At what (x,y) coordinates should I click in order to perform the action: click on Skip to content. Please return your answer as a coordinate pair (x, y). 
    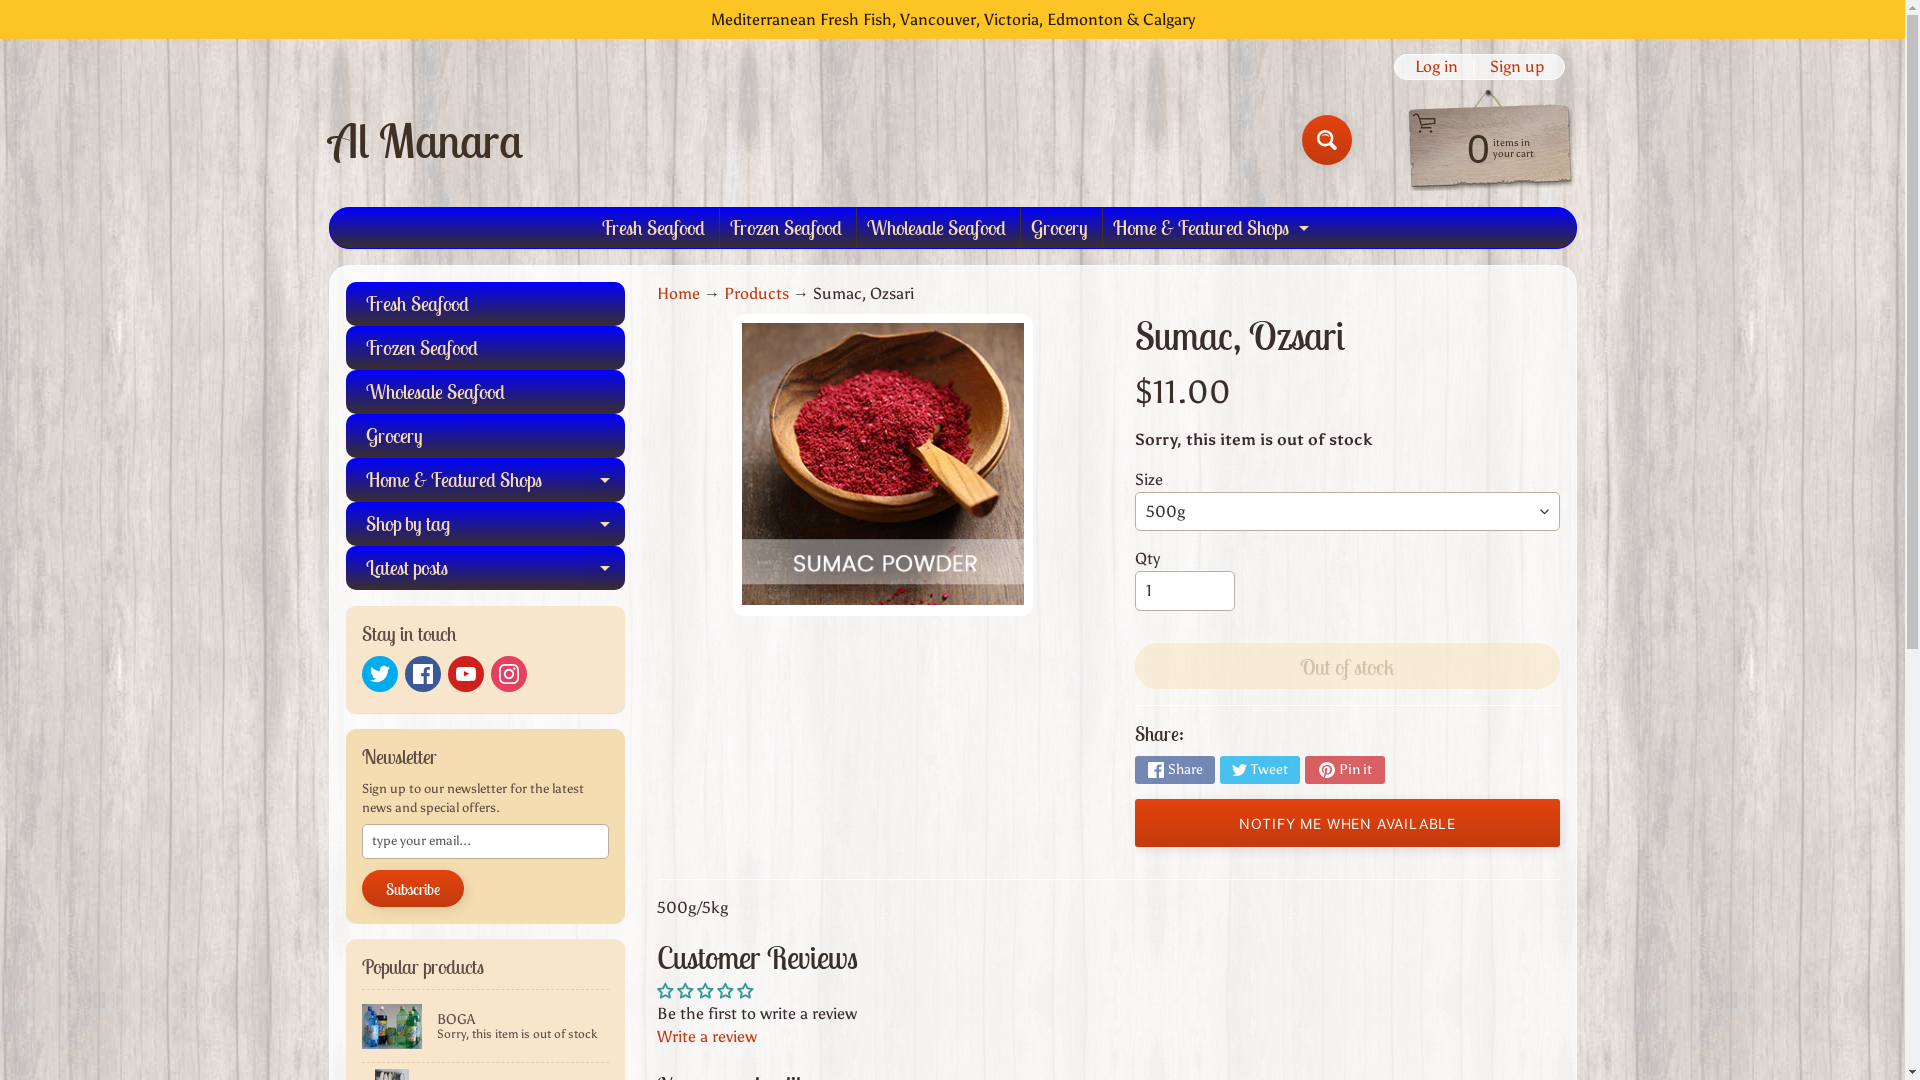
    Looking at the image, I should click on (30, 11).